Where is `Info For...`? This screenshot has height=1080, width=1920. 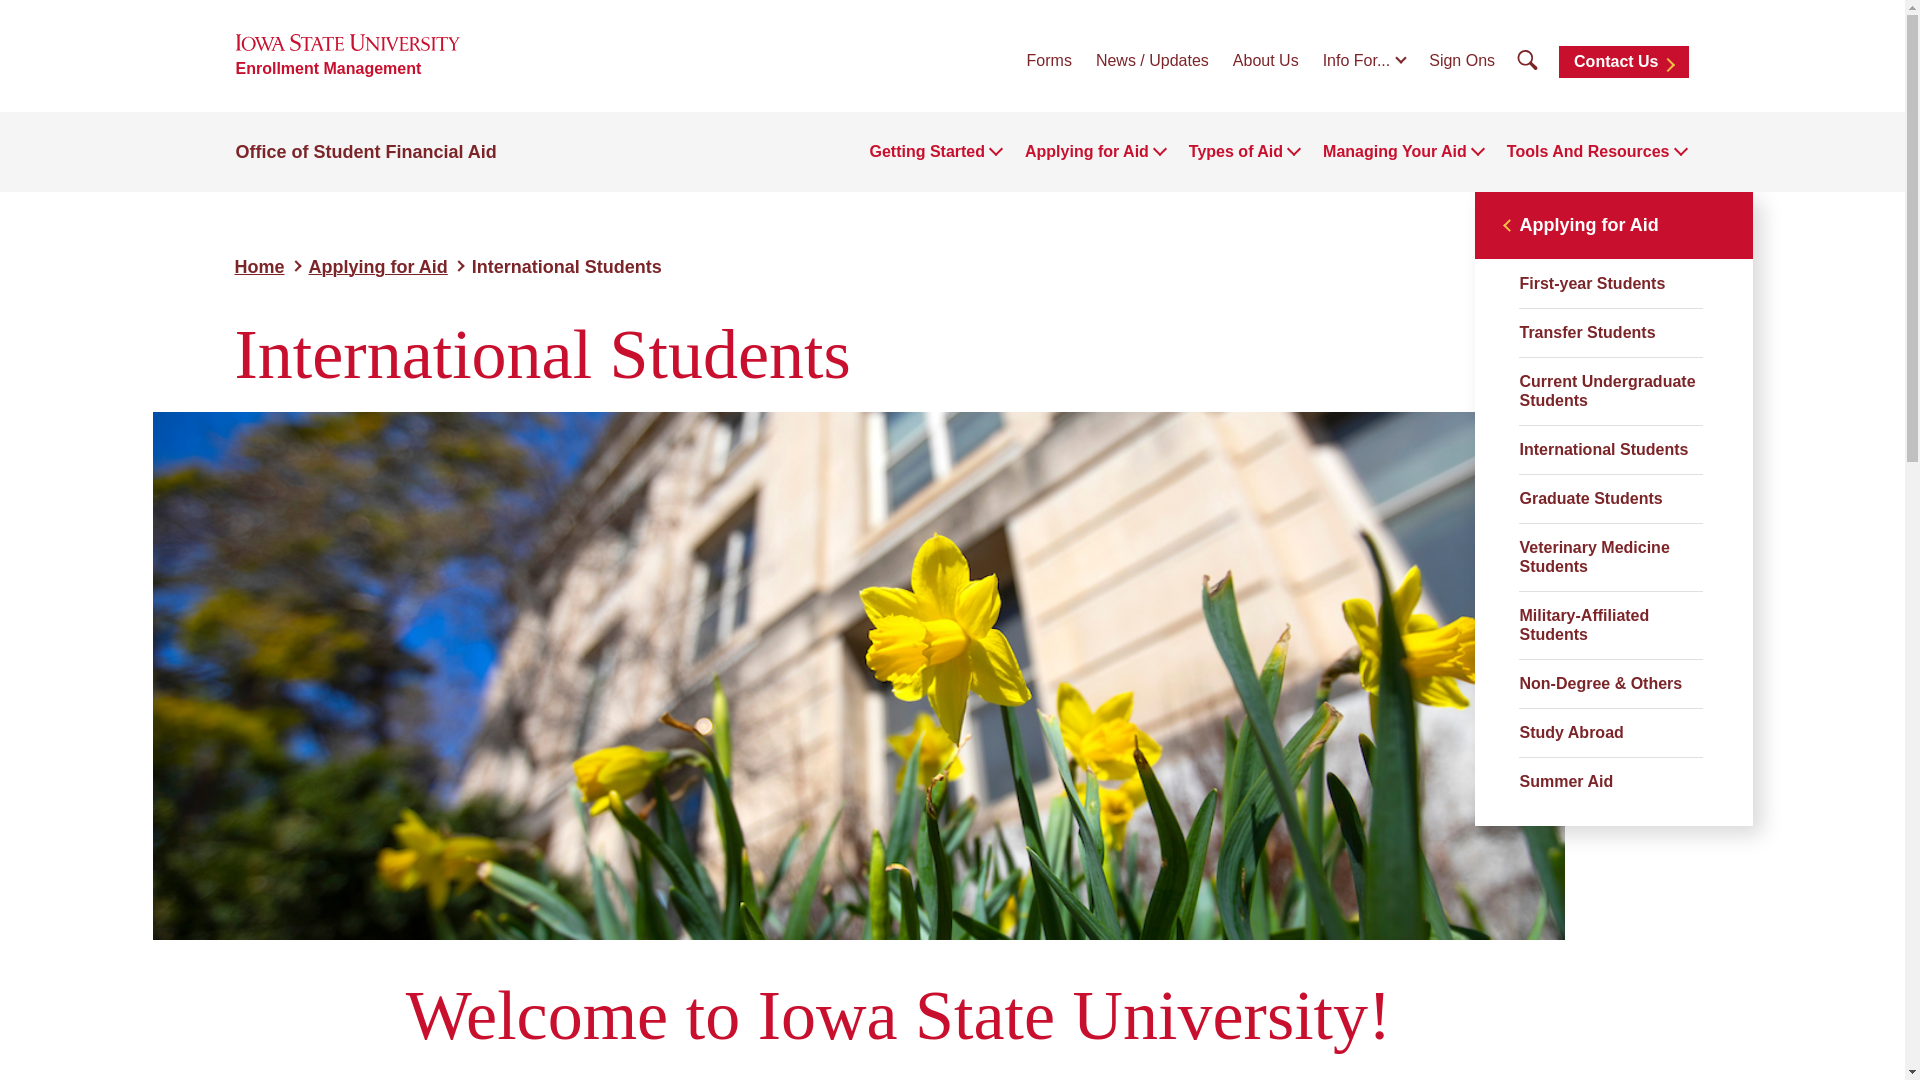 Info For... is located at coordinates (1364, 60).